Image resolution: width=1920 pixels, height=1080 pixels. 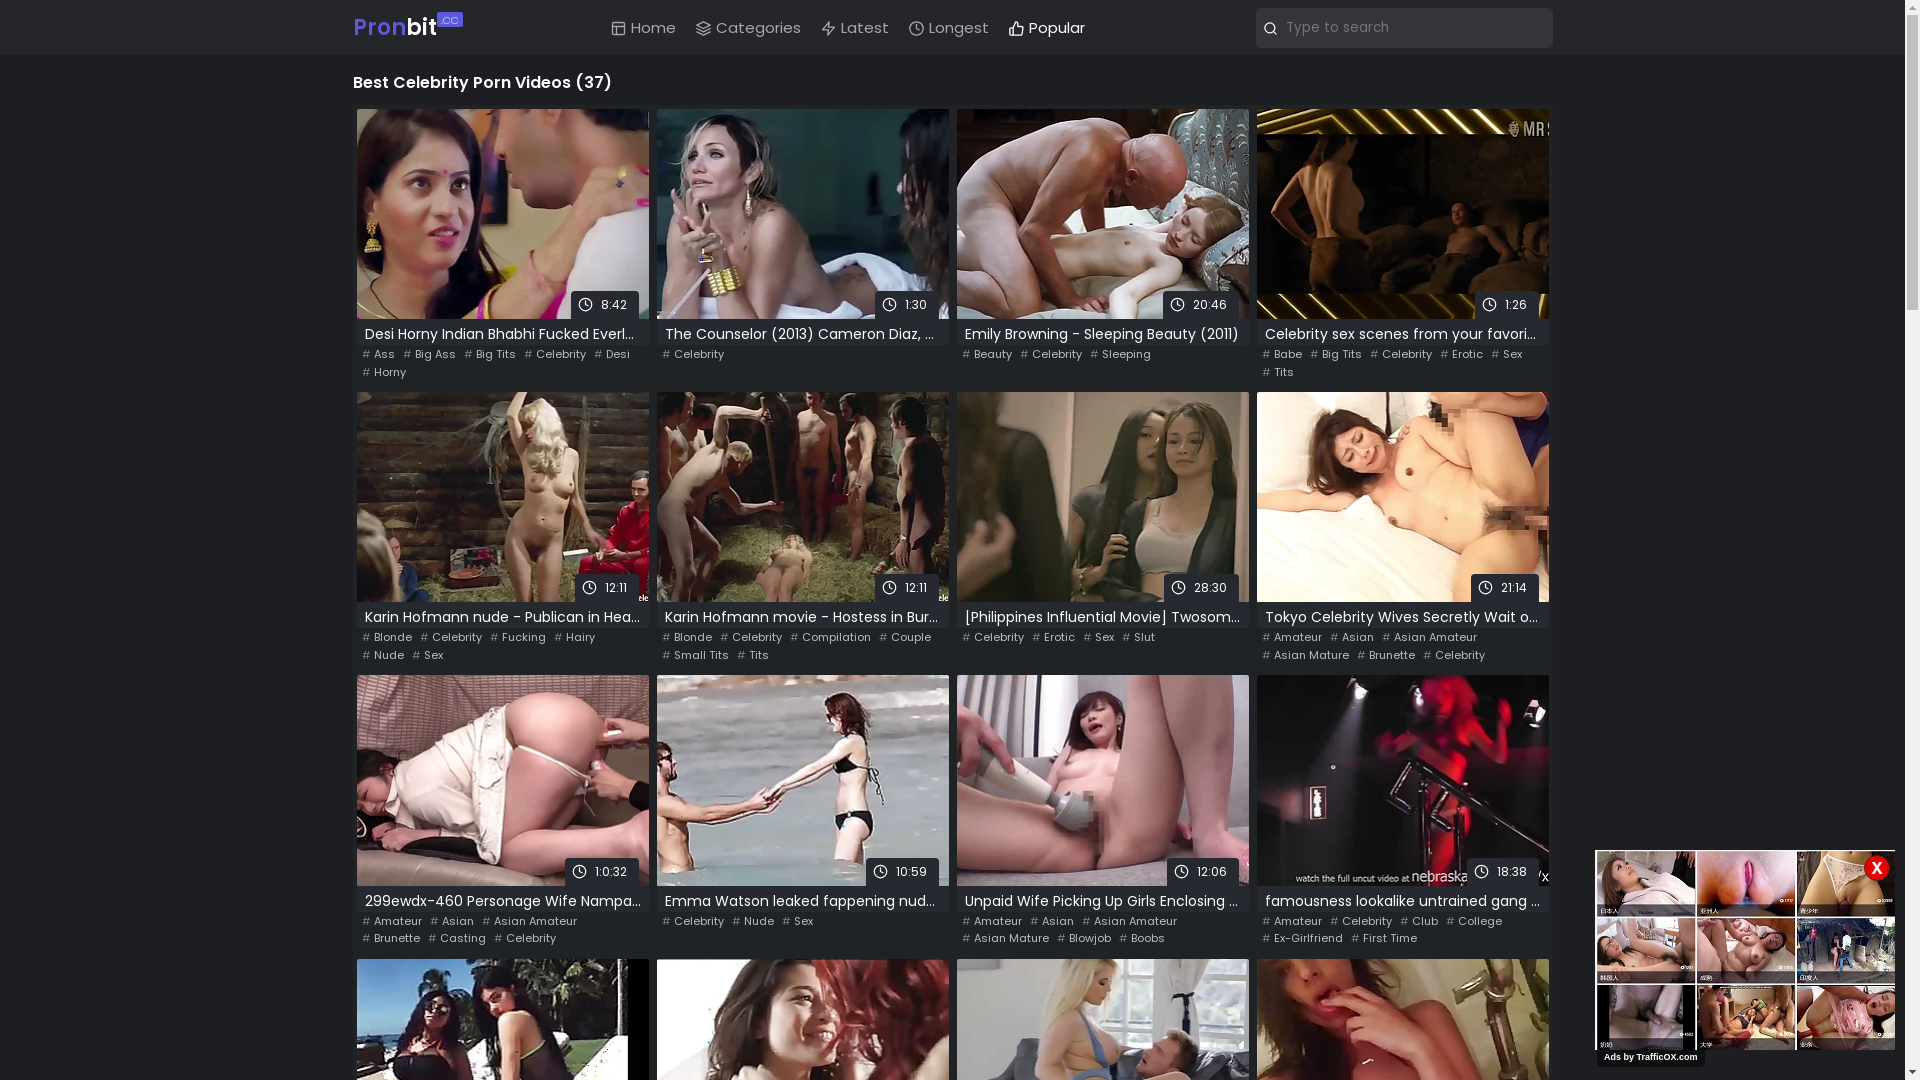 I want to click on The Counselor (2013) Cameron Diaz, Penelope Cruz, so click(x=802, y=336).